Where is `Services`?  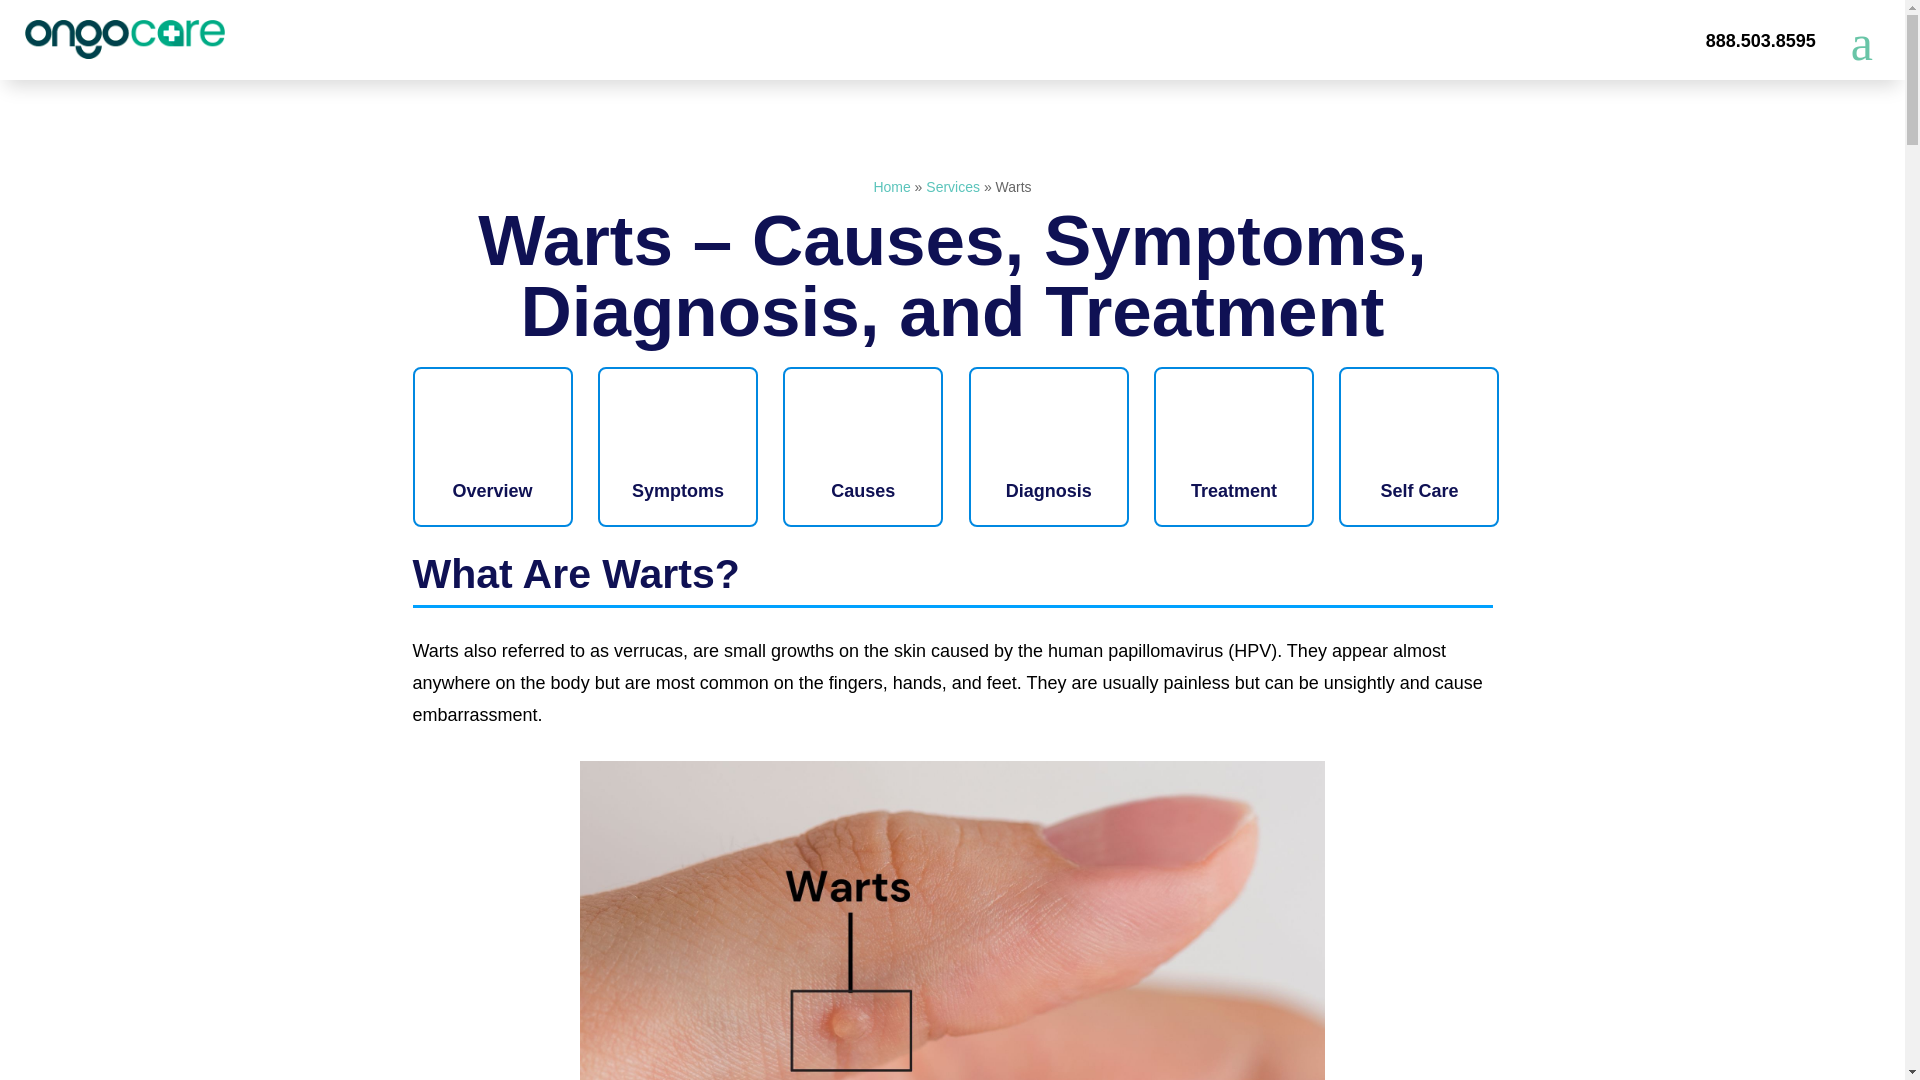 Services is located at coordinates (952, 187).